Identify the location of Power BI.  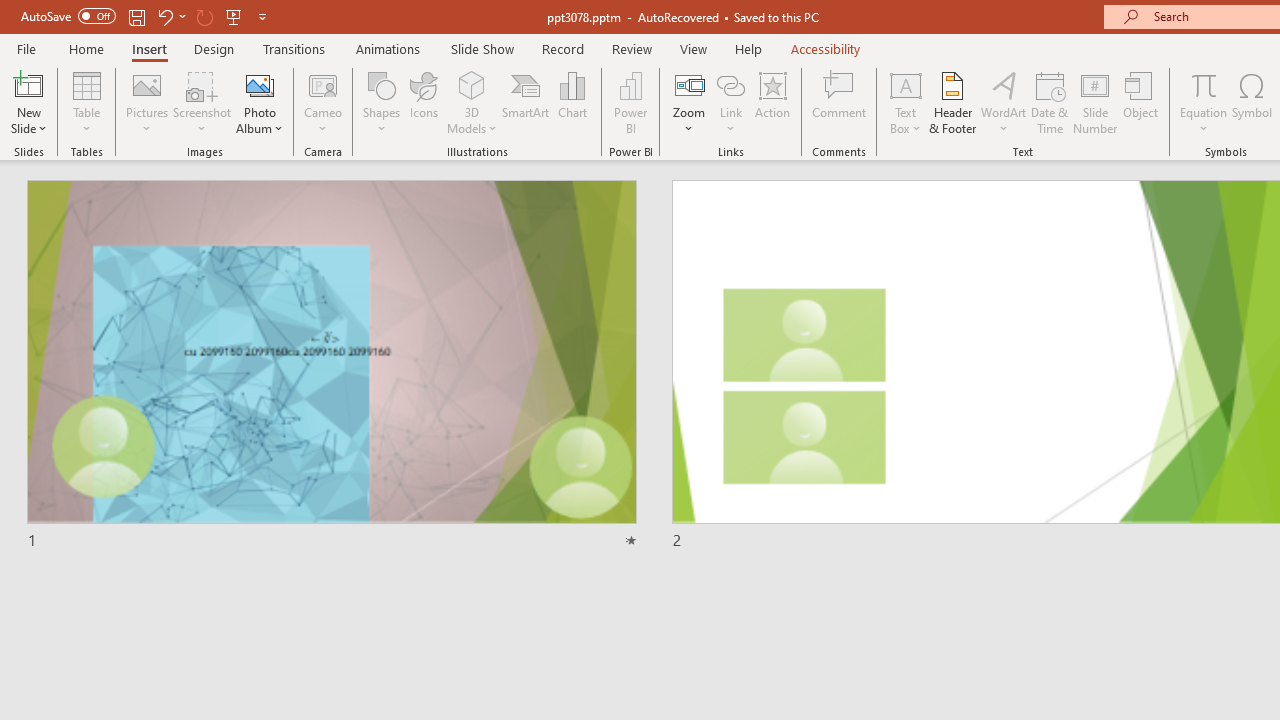
(630, 102).